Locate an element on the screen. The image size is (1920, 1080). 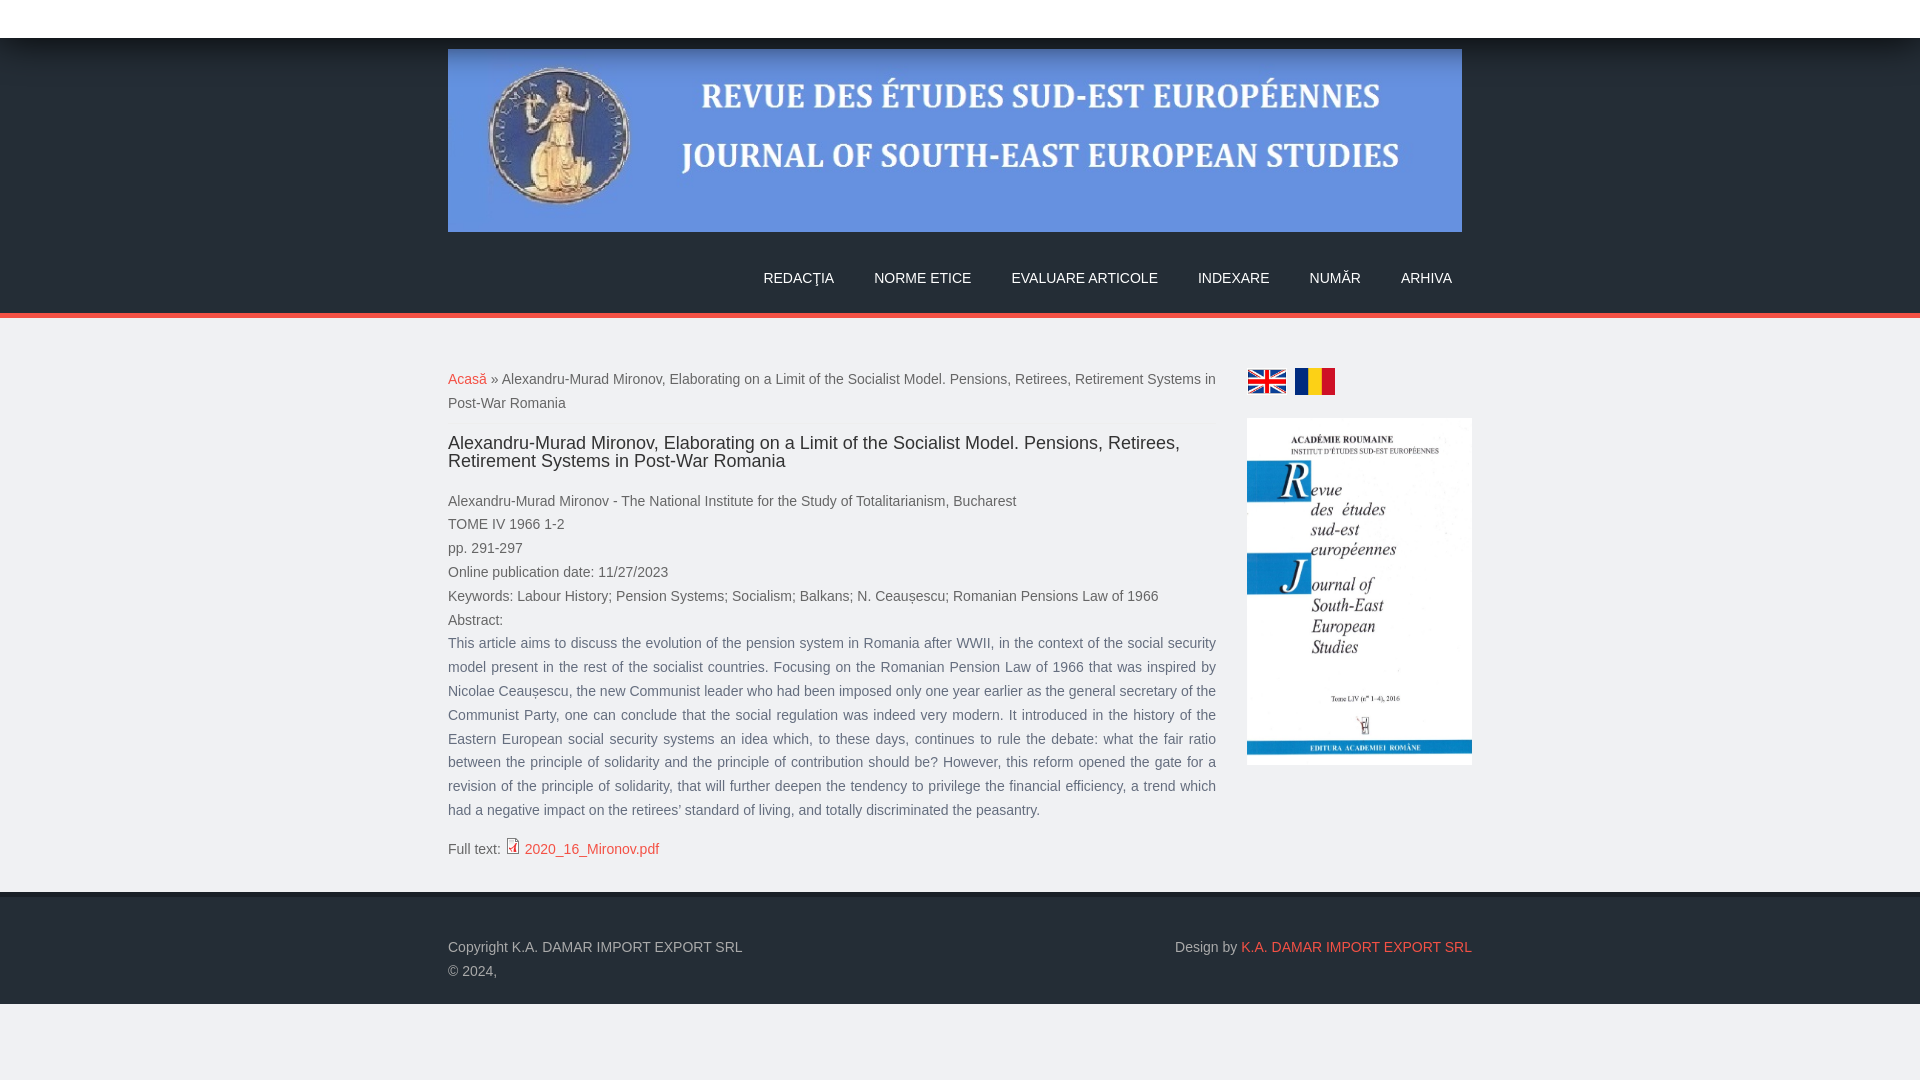
EVALUARE ARTICOLE is located at coordinates (1084, 278).